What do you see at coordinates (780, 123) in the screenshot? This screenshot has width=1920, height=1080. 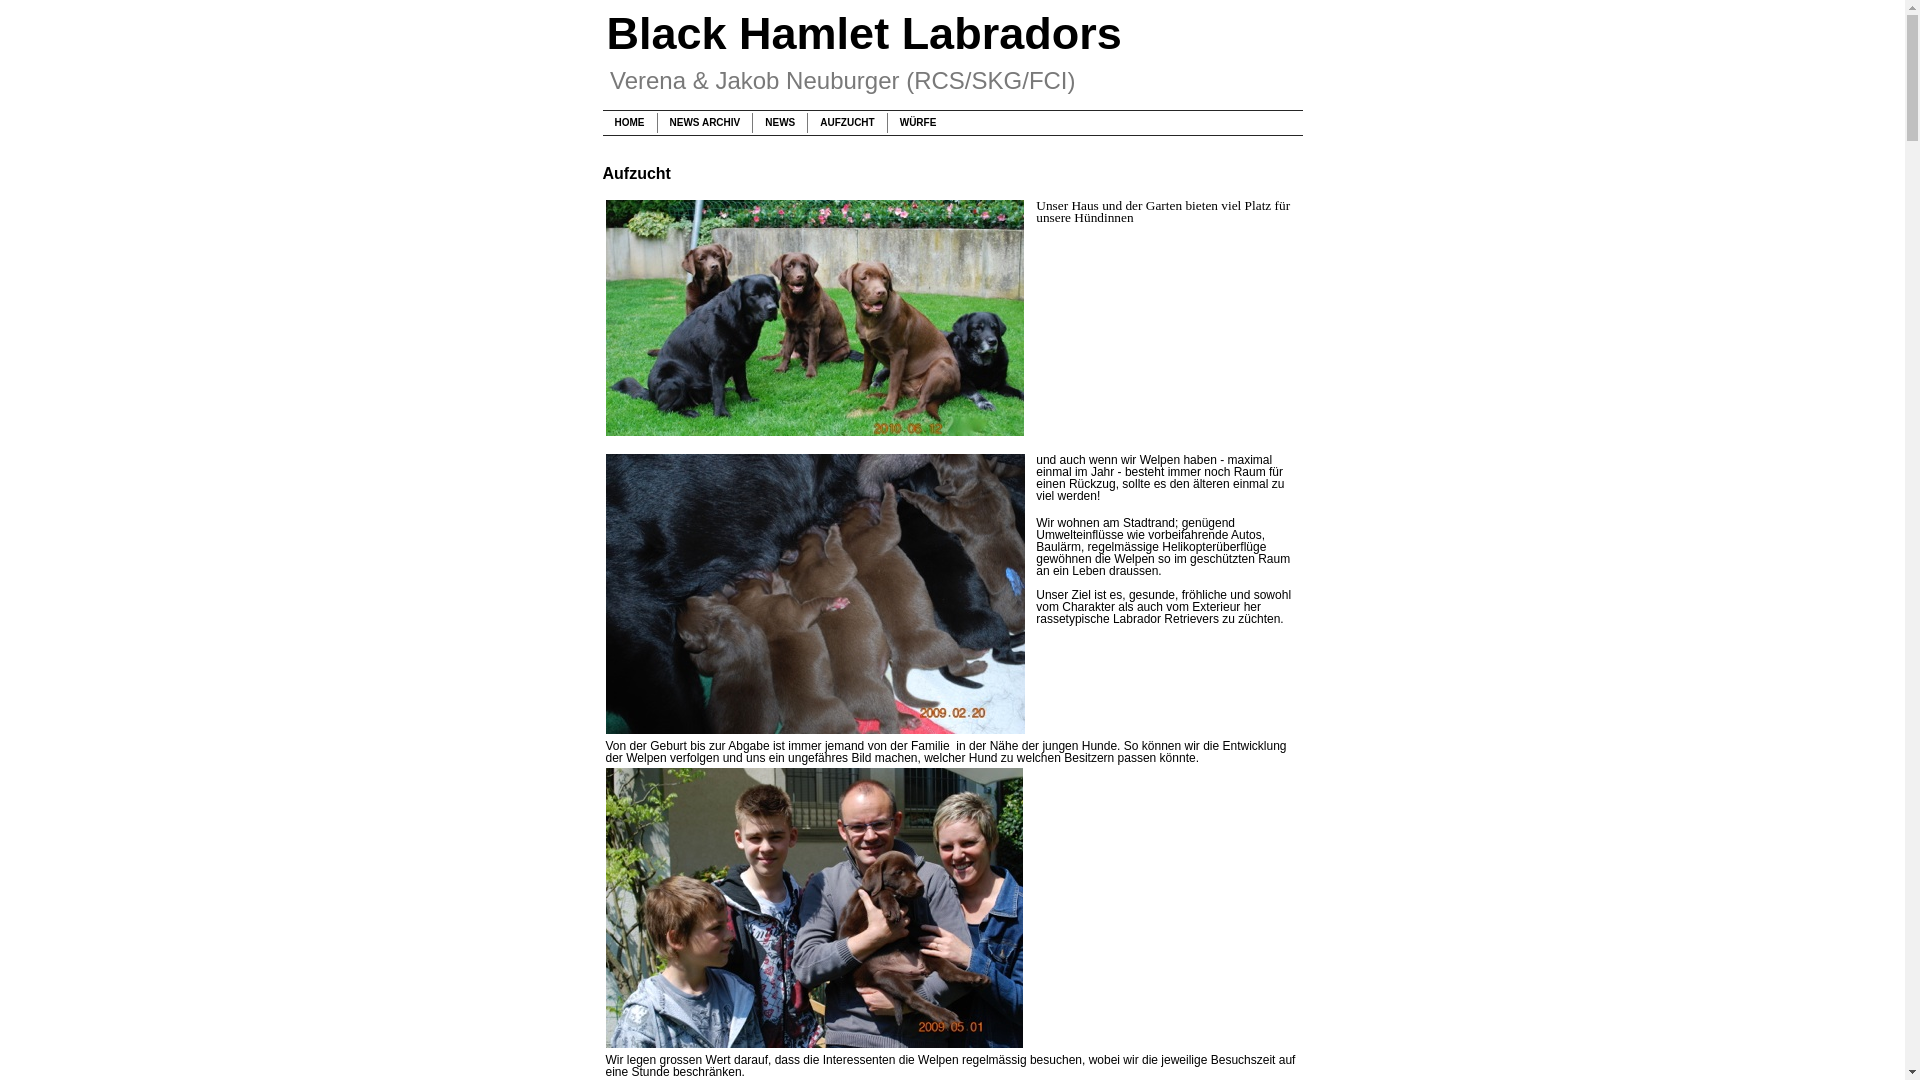 I see `NEWS` at bounding box center [780, 123].